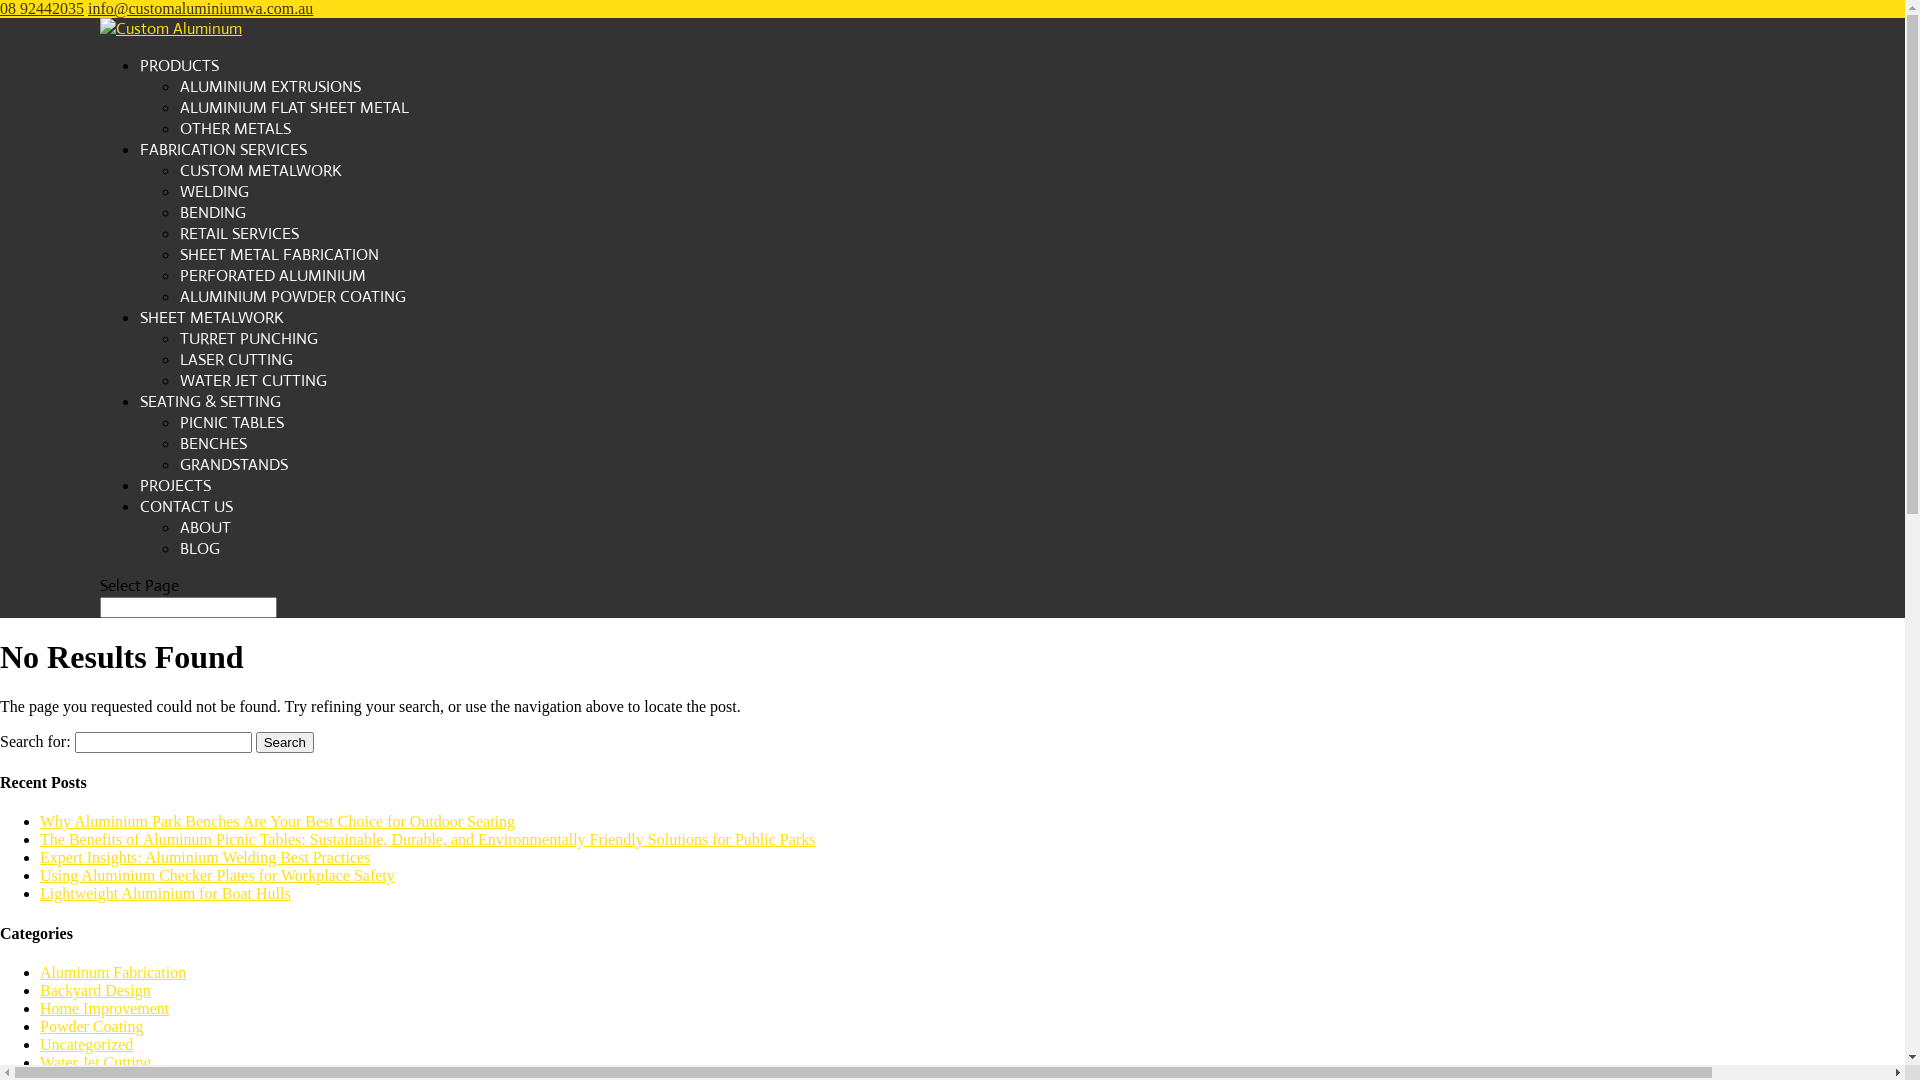  What do you see at coordinates (212, 318) in the screenshot?
I see `SHEET METALWORK` at bounding box center [212, 318].